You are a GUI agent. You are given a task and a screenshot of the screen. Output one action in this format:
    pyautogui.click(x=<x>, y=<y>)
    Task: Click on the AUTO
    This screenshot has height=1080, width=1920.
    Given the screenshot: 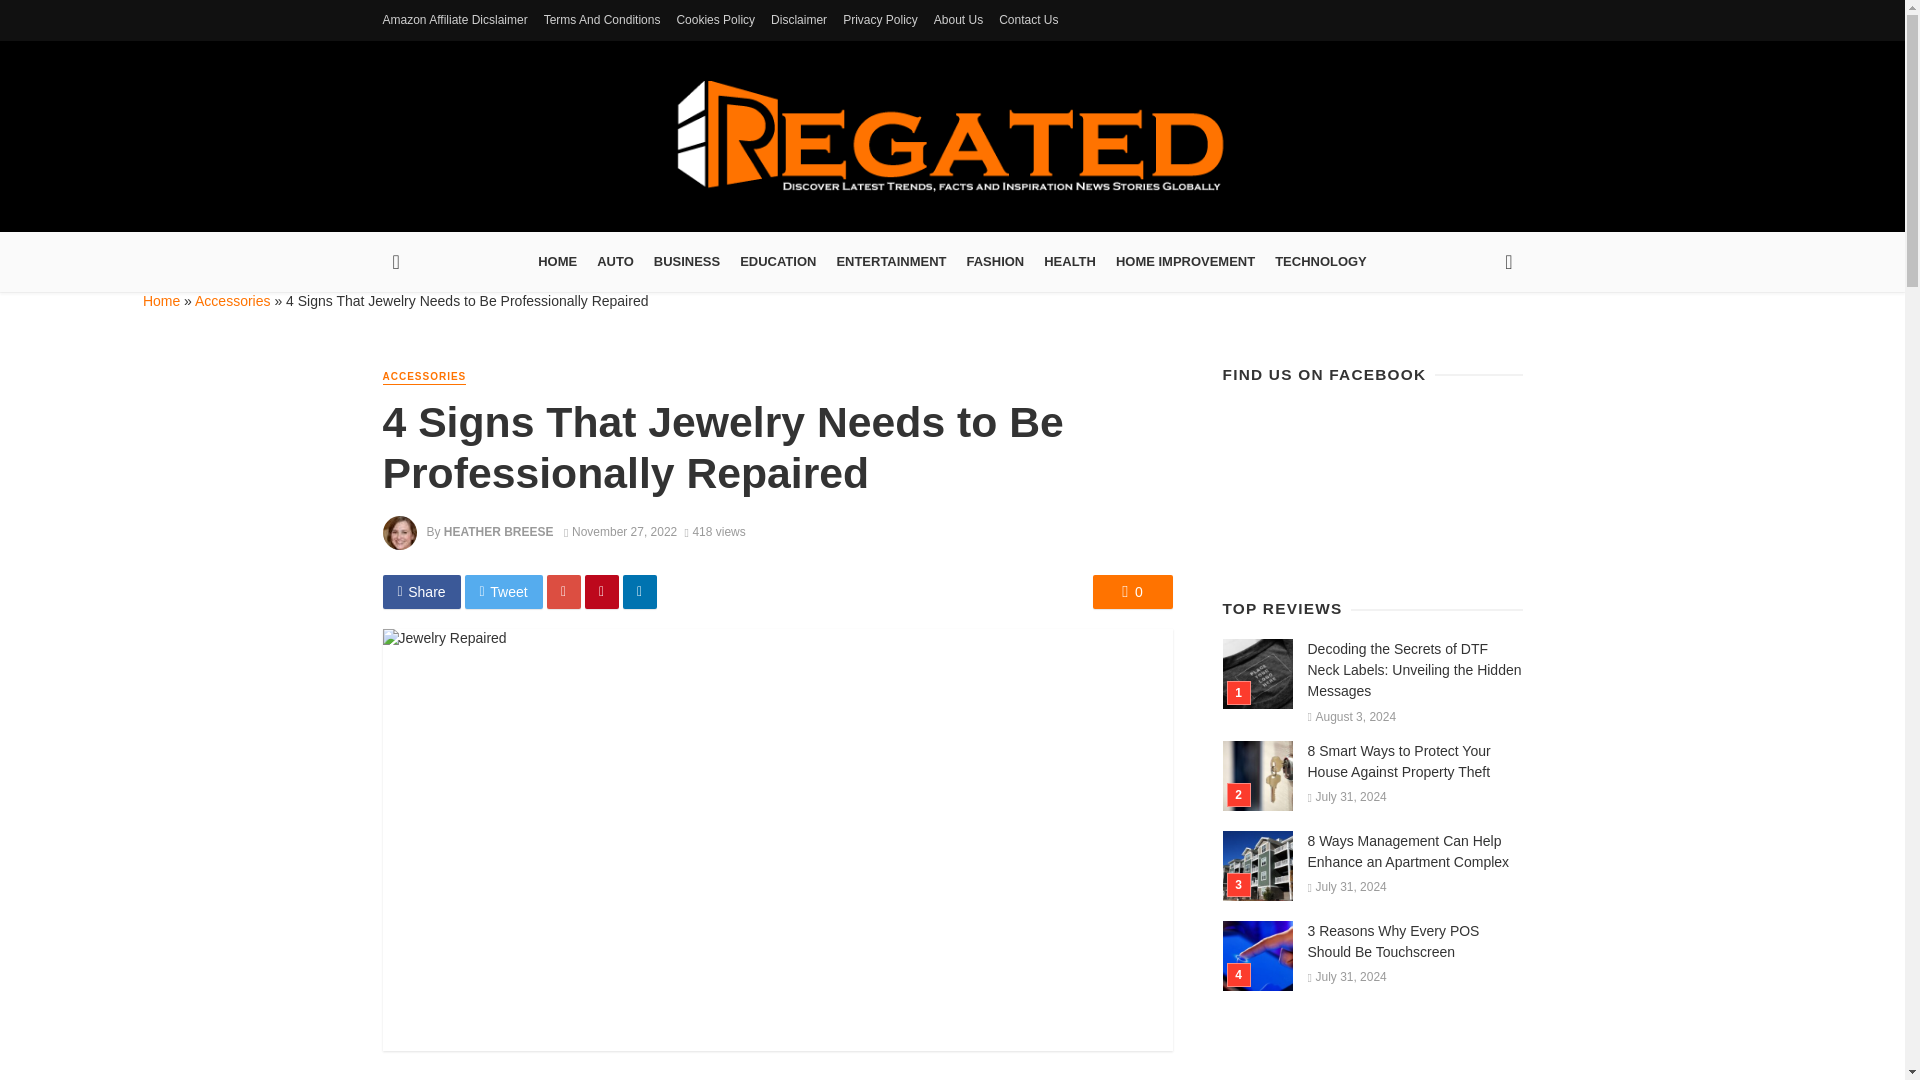 What is the action you would take?
    pyautogui.click(x=615, y=262)
    